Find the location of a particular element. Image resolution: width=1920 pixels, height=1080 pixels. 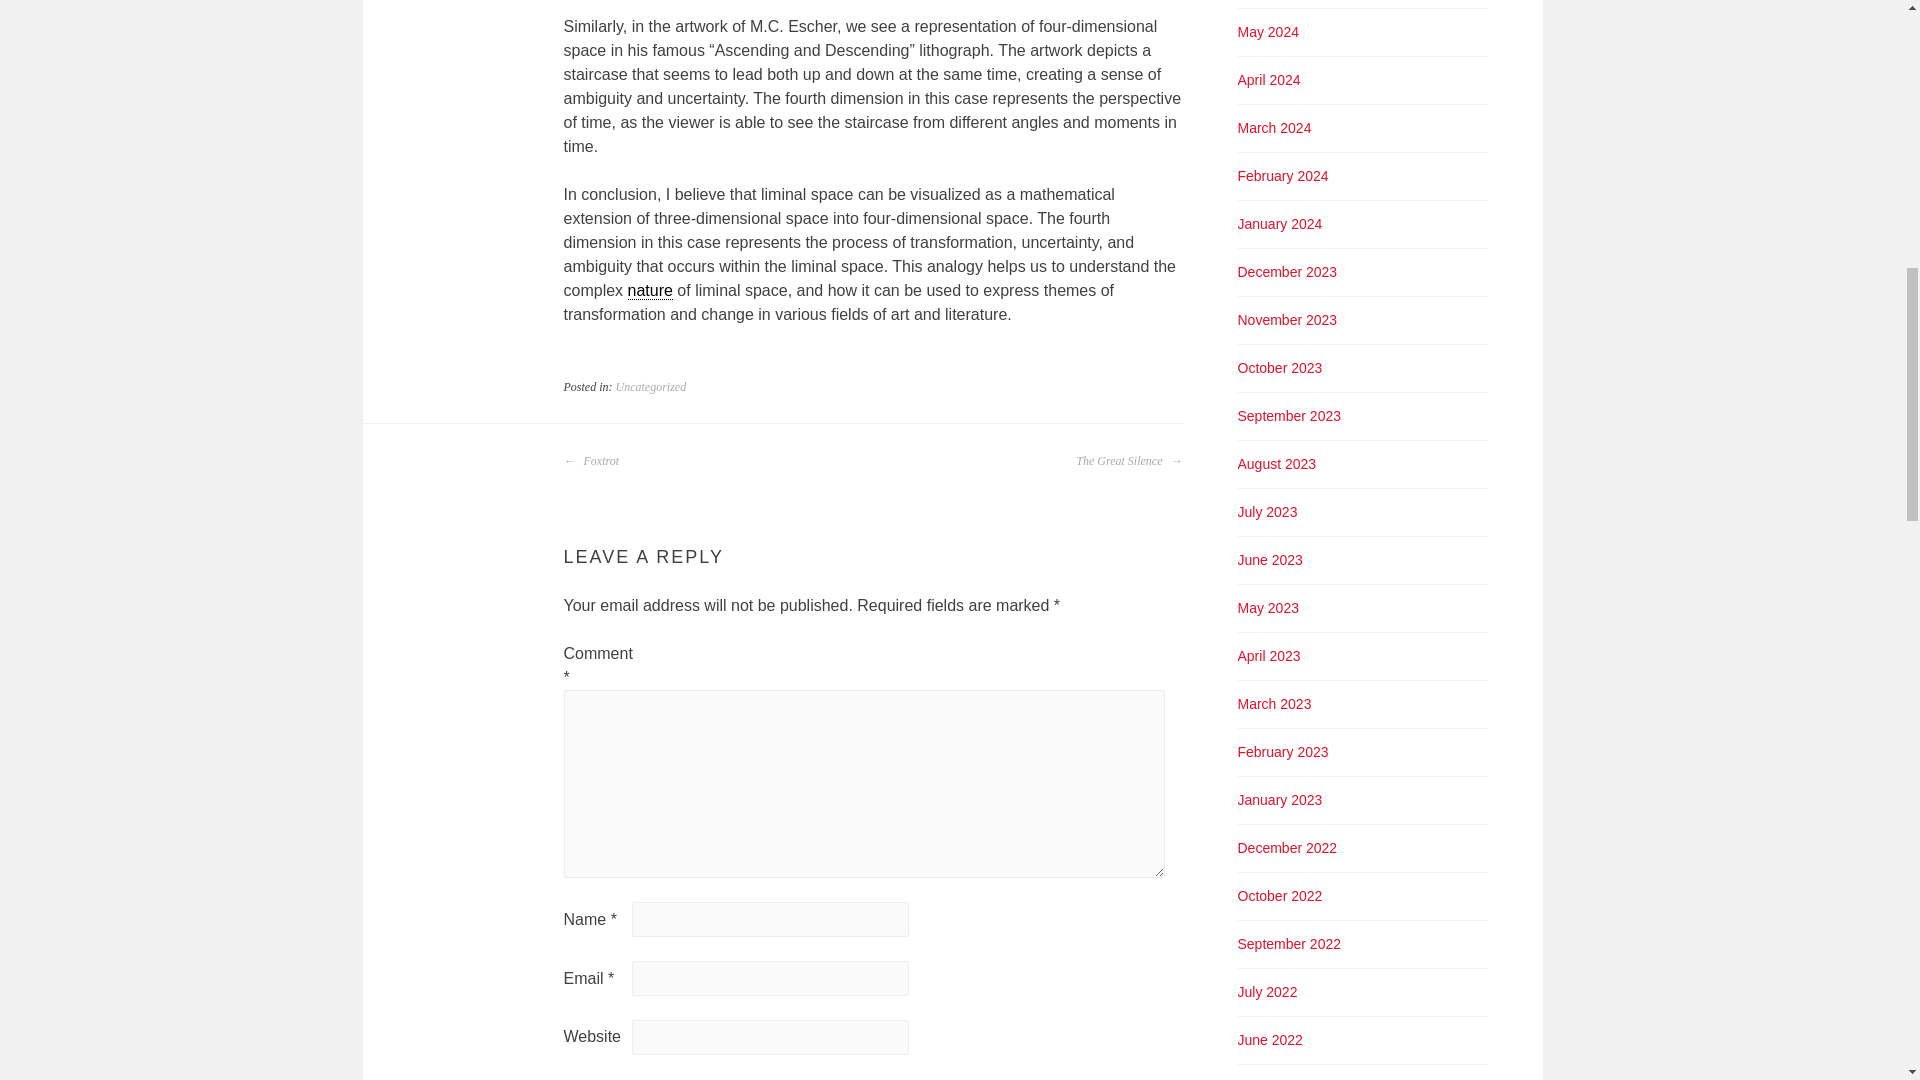

May 2024 is located at coordinates (1268, 31).